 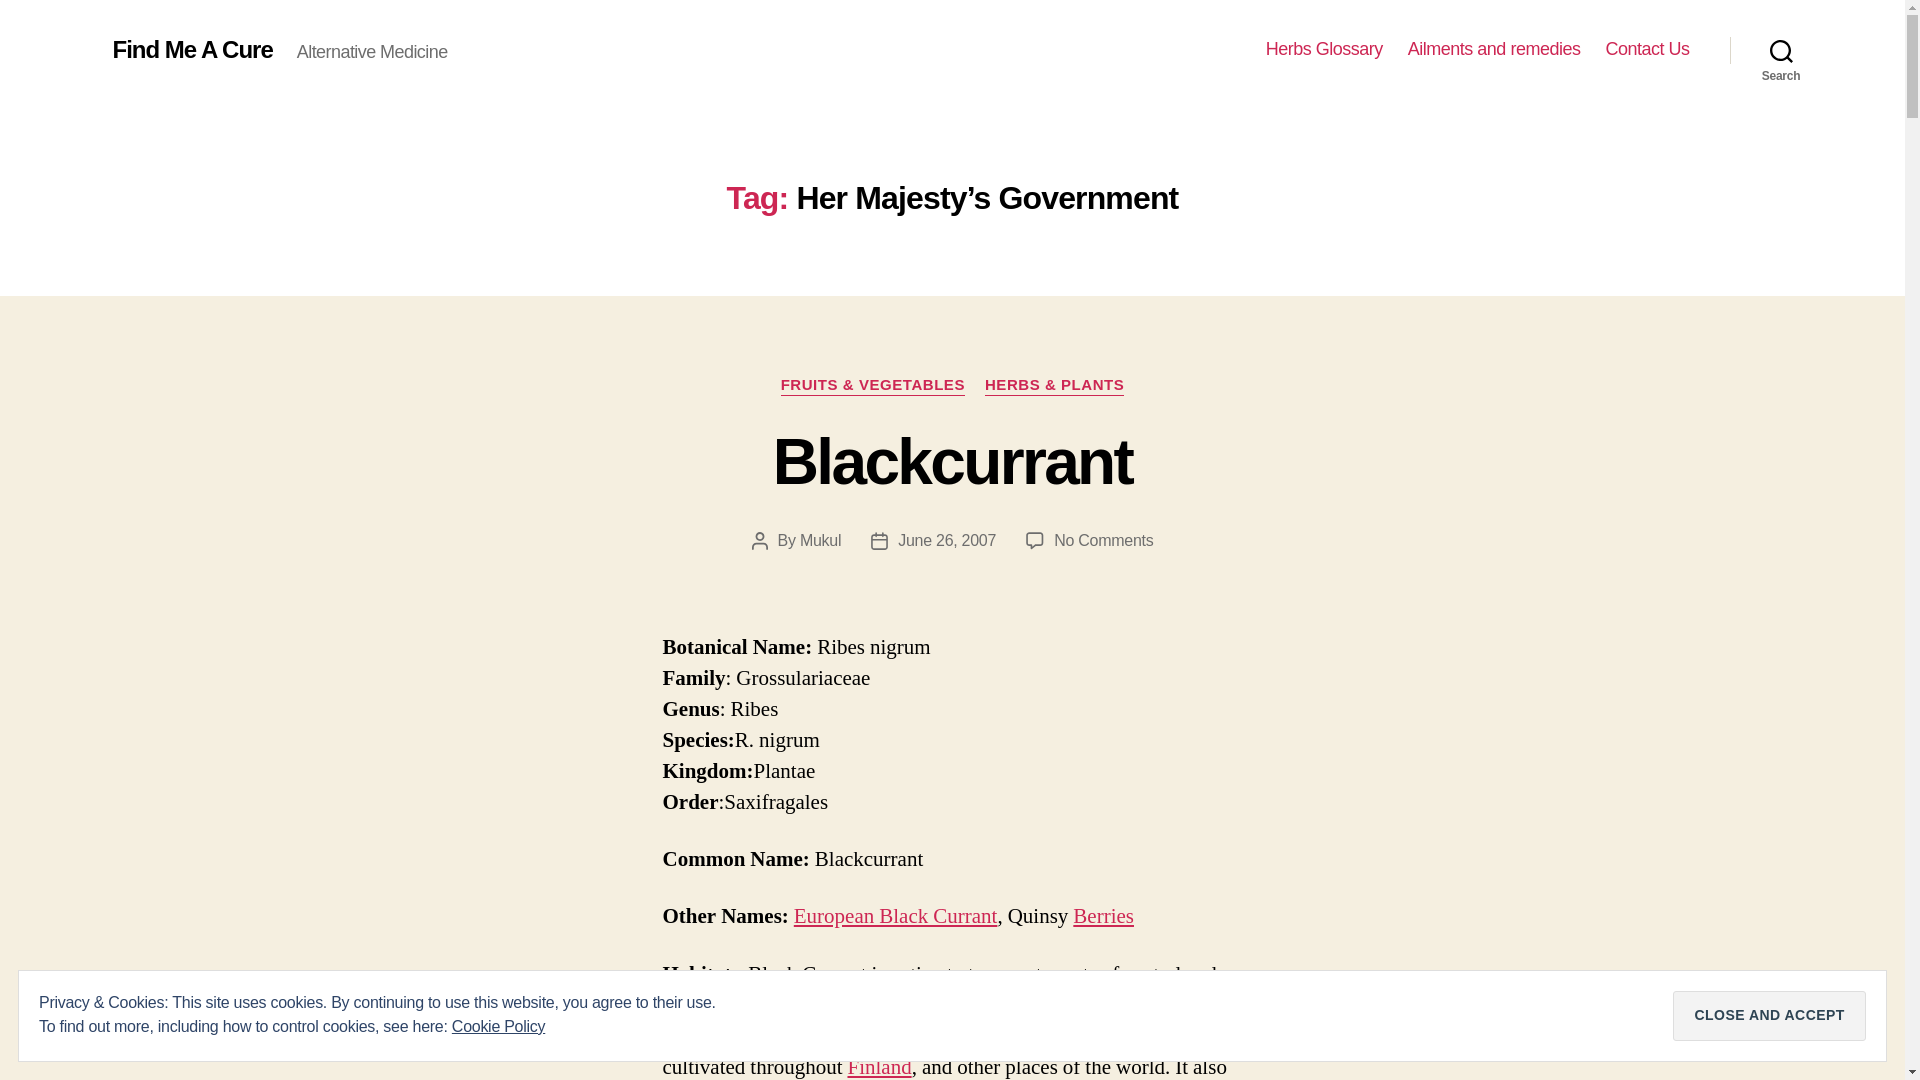 What do you see at coordinates (1781, 50) in the screenshot?
I see `Search` at bounding box center [1781, 50].